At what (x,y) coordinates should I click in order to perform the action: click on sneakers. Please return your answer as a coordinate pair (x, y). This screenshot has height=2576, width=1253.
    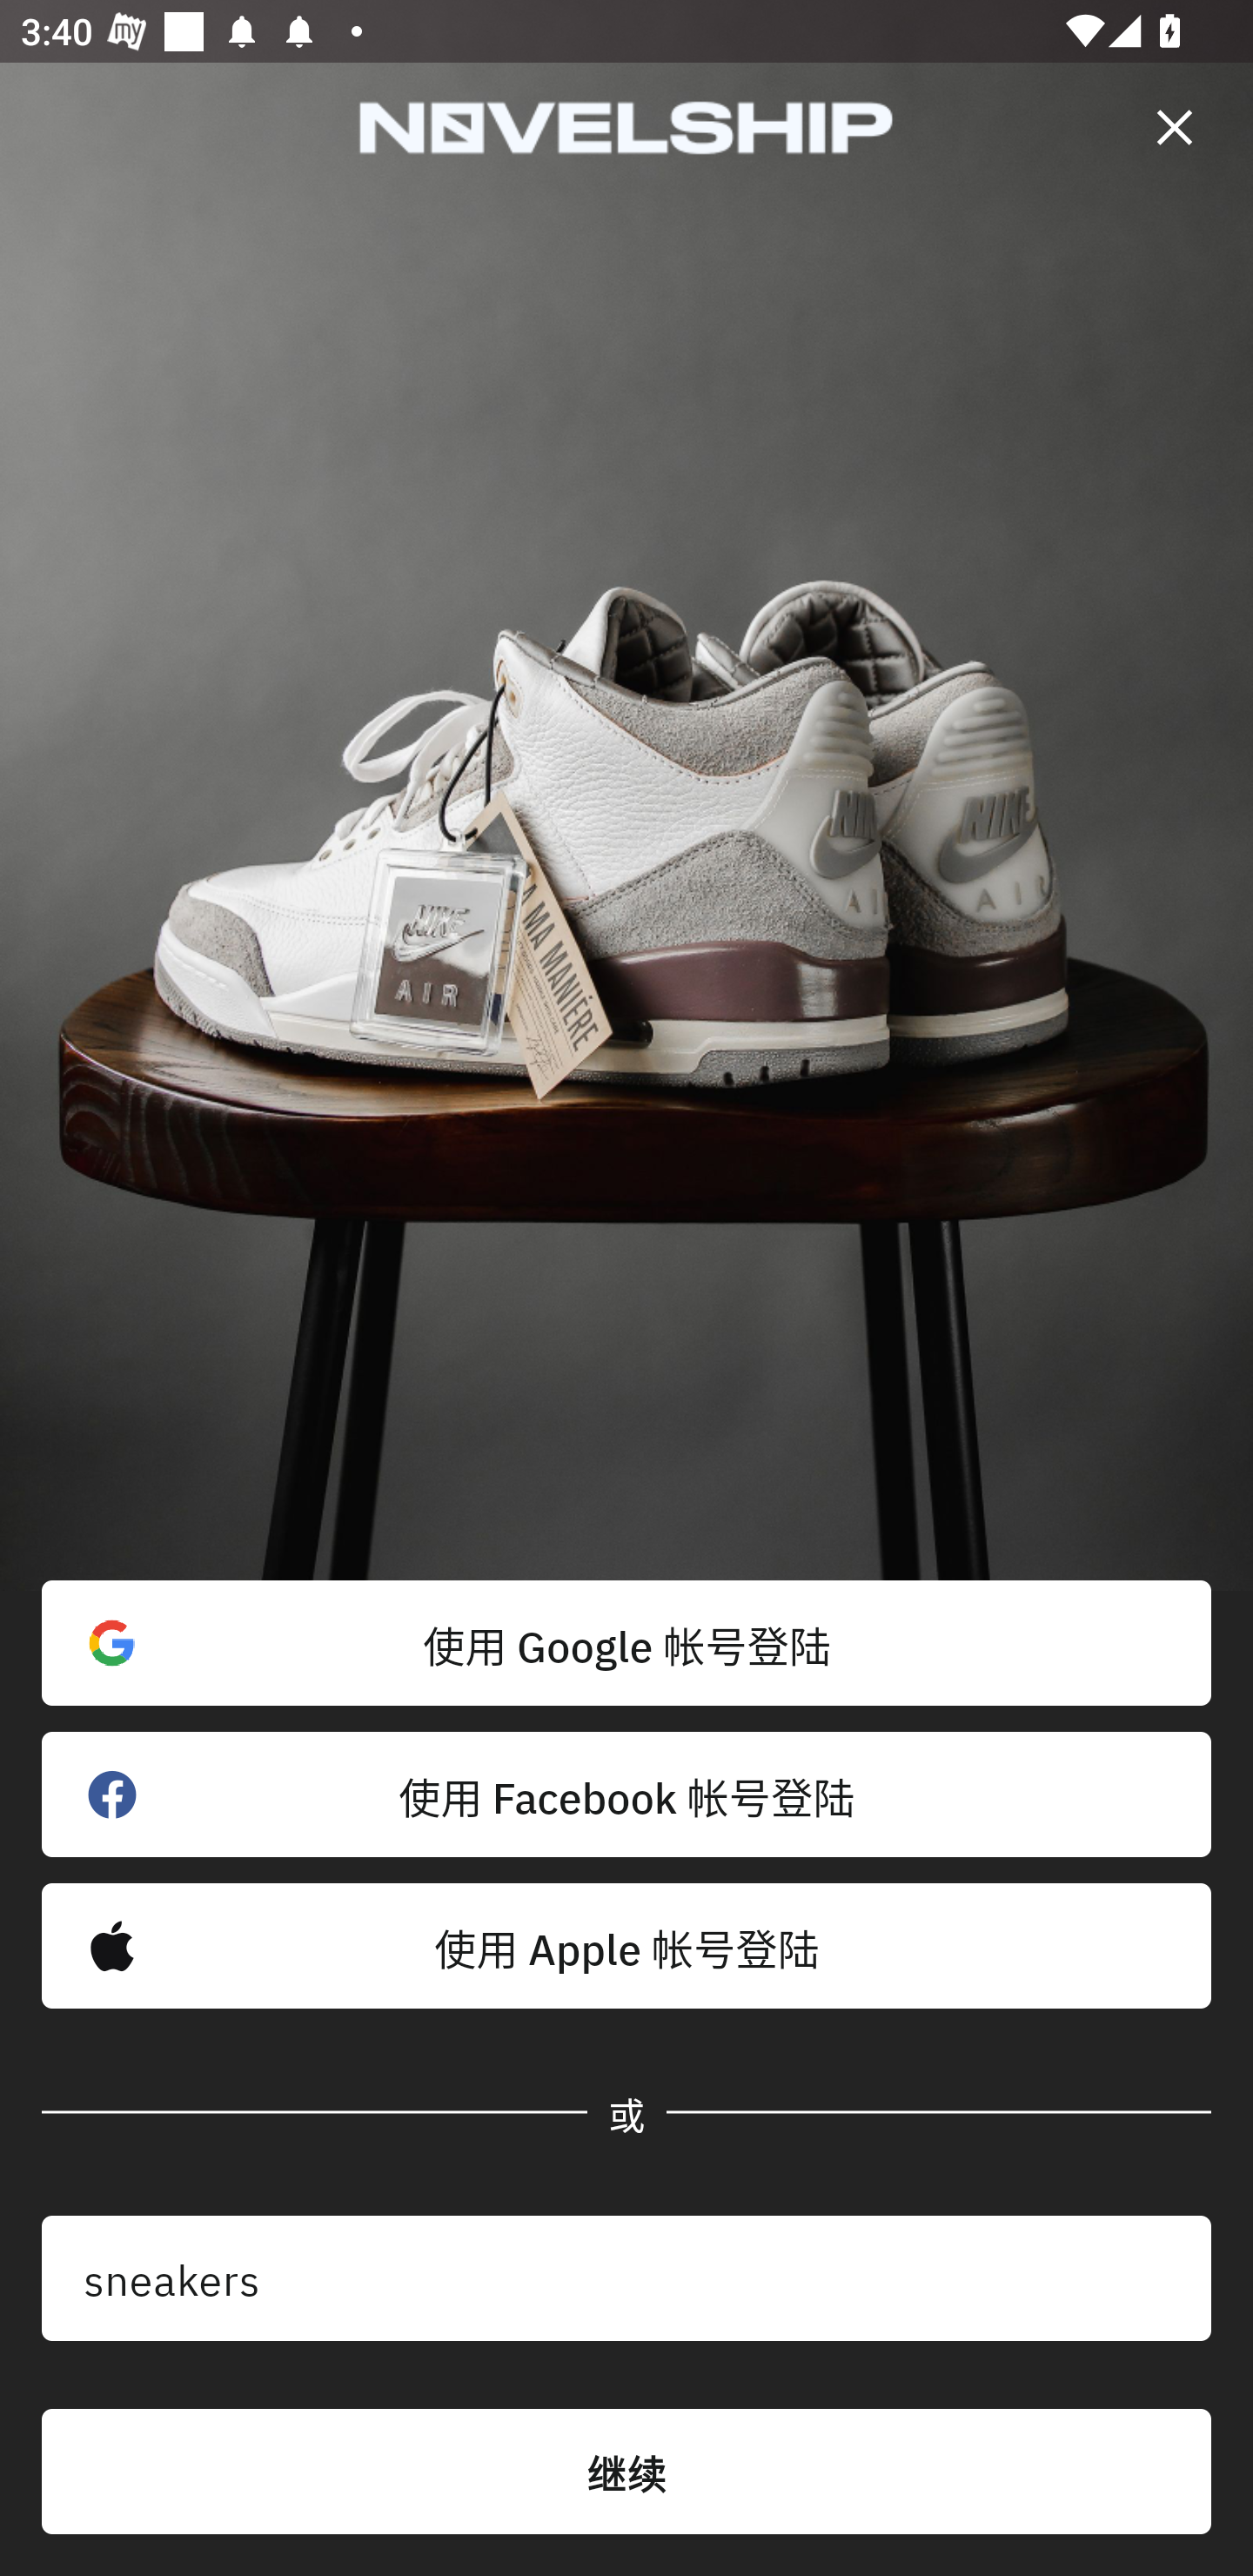
    Looking at the image, I should click on (626, 2278).